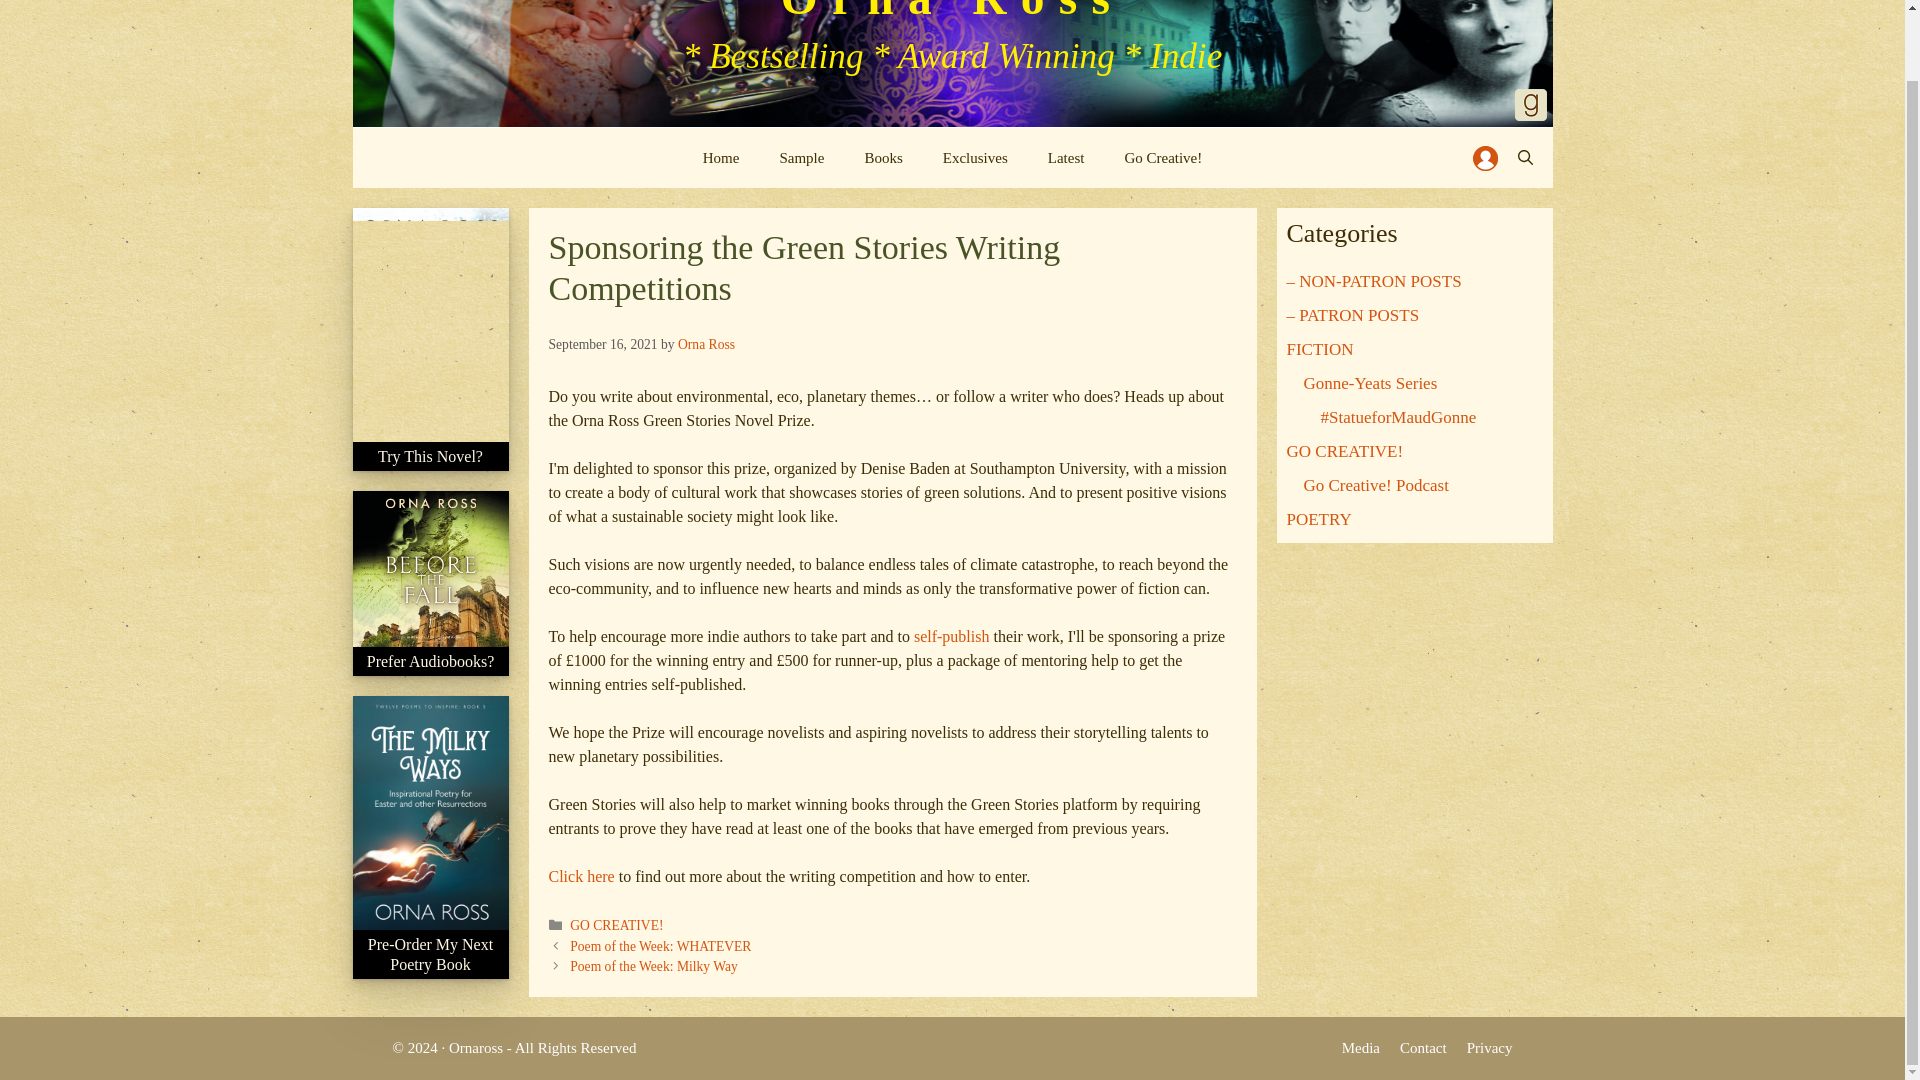 The image size is (1920, 1080). I want to click on Go Creative! Podcast, so click(1376, 485).